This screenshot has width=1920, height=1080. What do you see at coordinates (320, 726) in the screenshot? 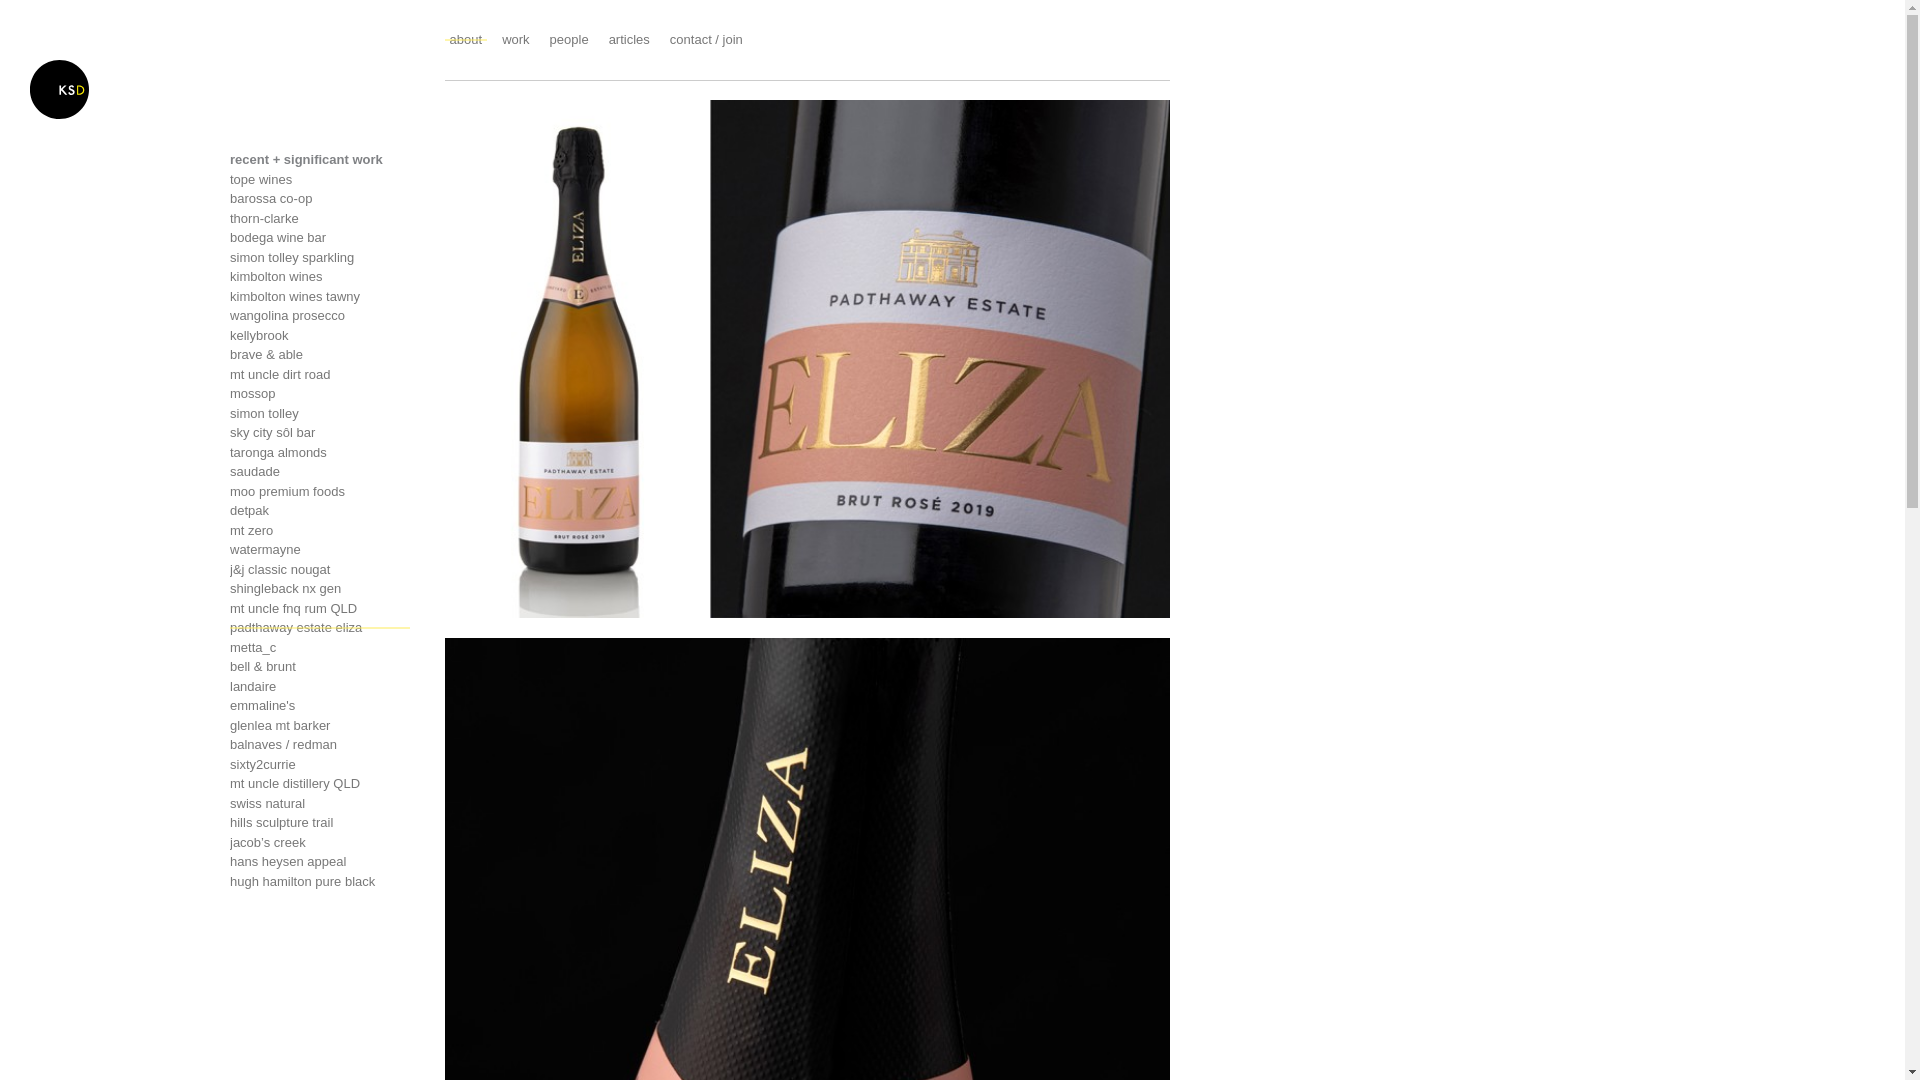
I see `glenlea mt barker` at bounding box center [320, 726].